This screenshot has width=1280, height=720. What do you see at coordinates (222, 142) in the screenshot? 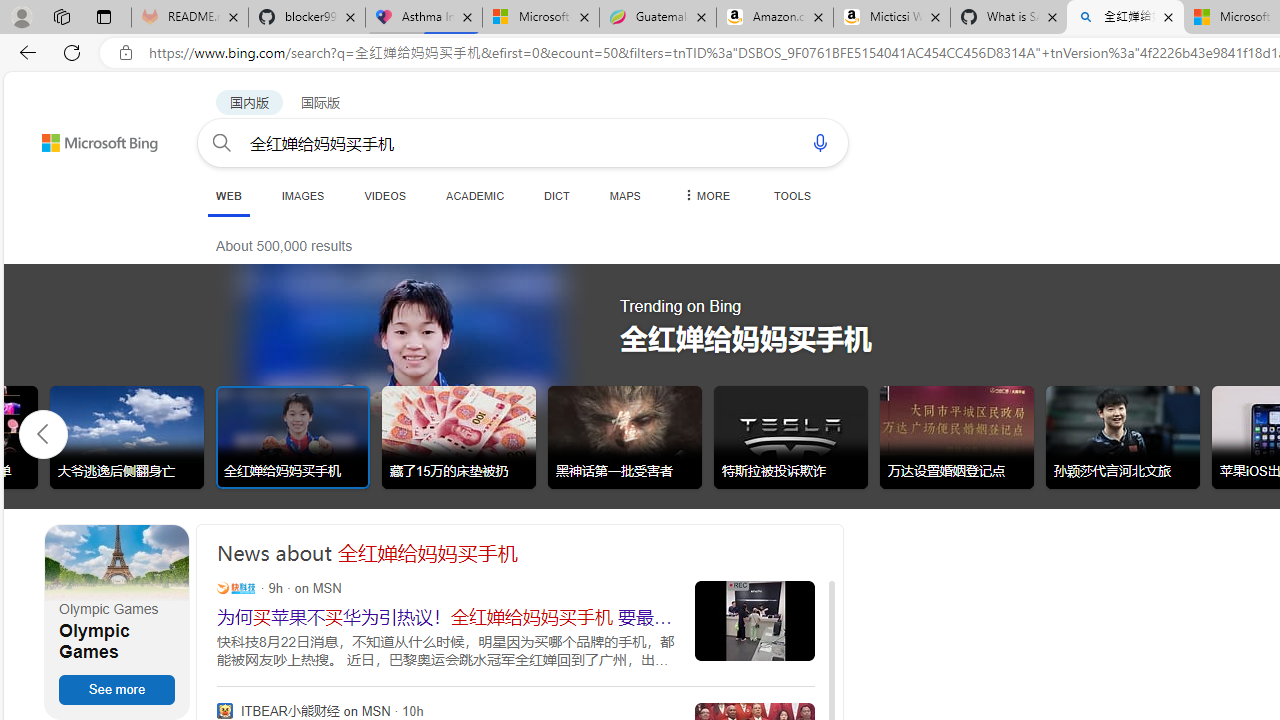
I see `Search button` at bounding box center [222, 142].